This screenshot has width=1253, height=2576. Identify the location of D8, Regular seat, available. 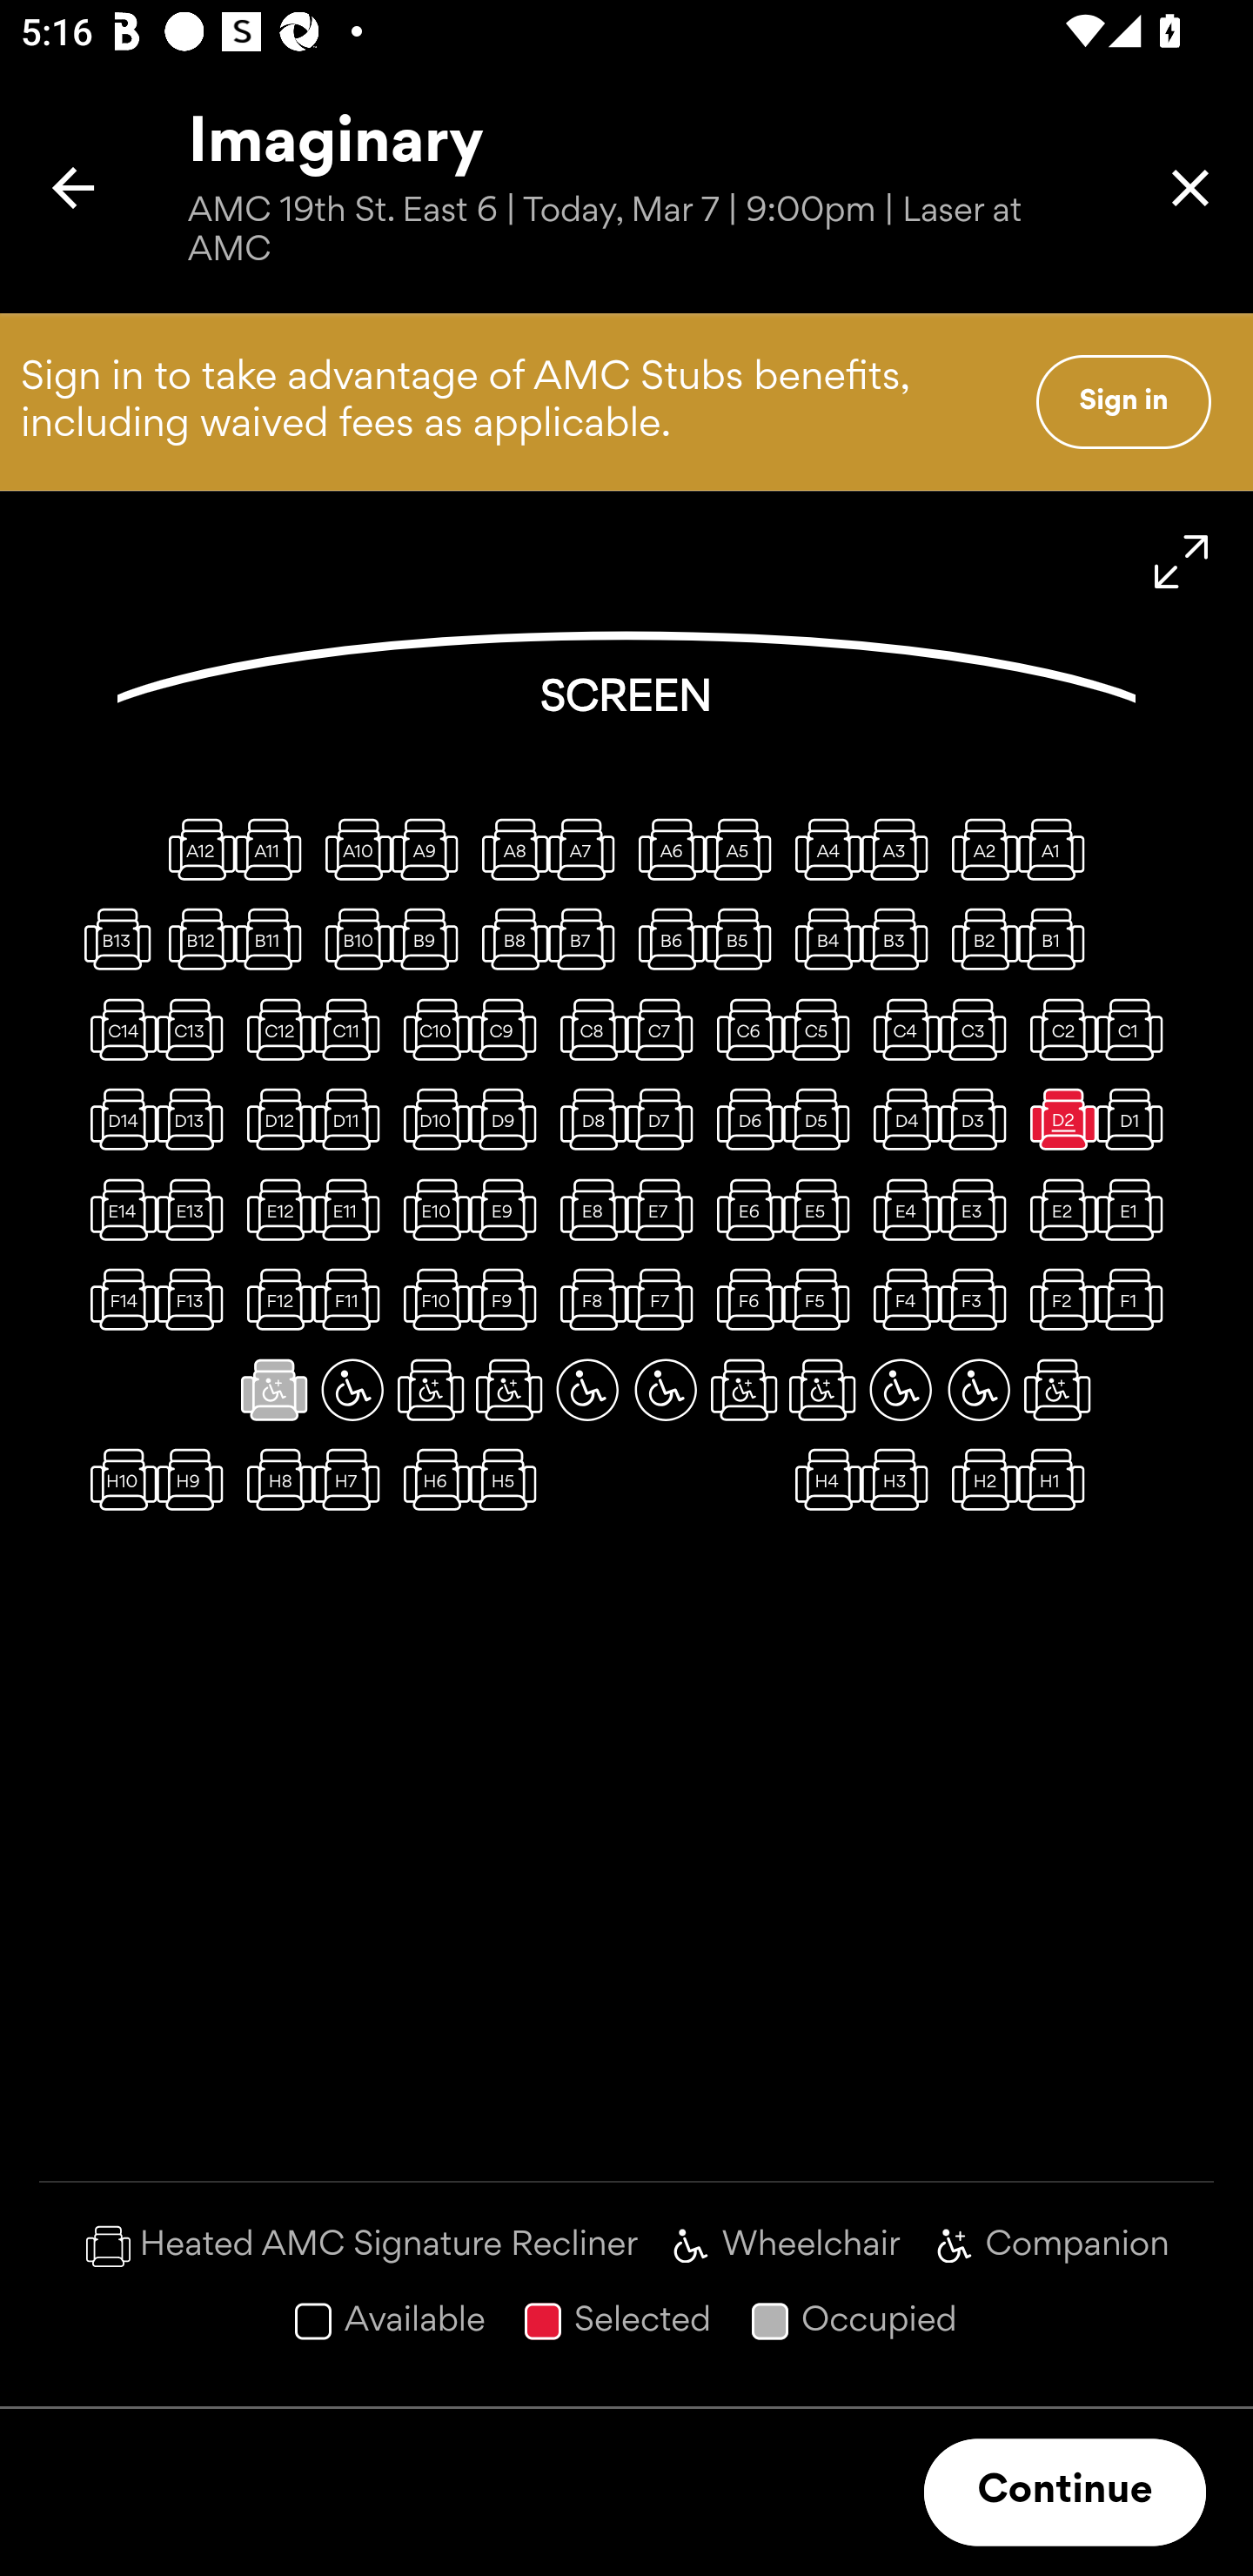
(587, 1119).